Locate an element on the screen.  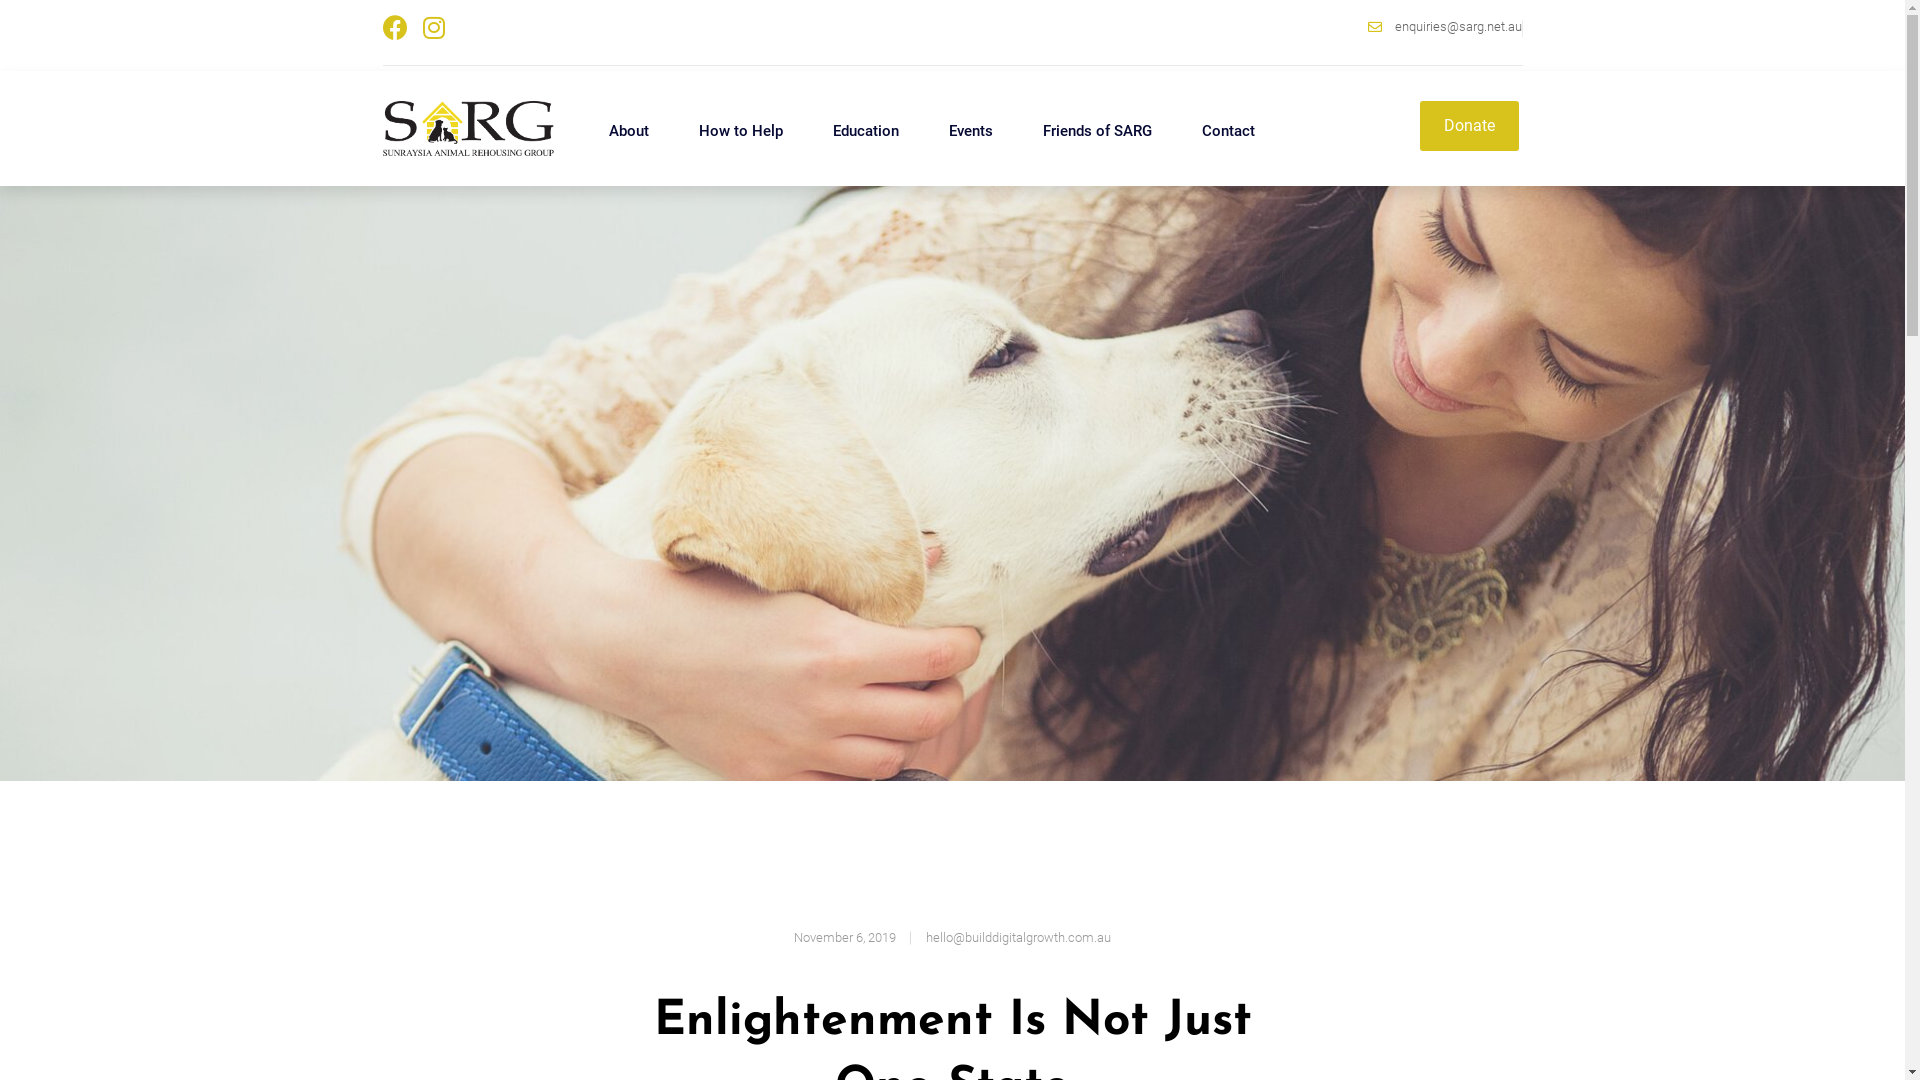
Friends of SARG is located at coordinates (1098, 131).